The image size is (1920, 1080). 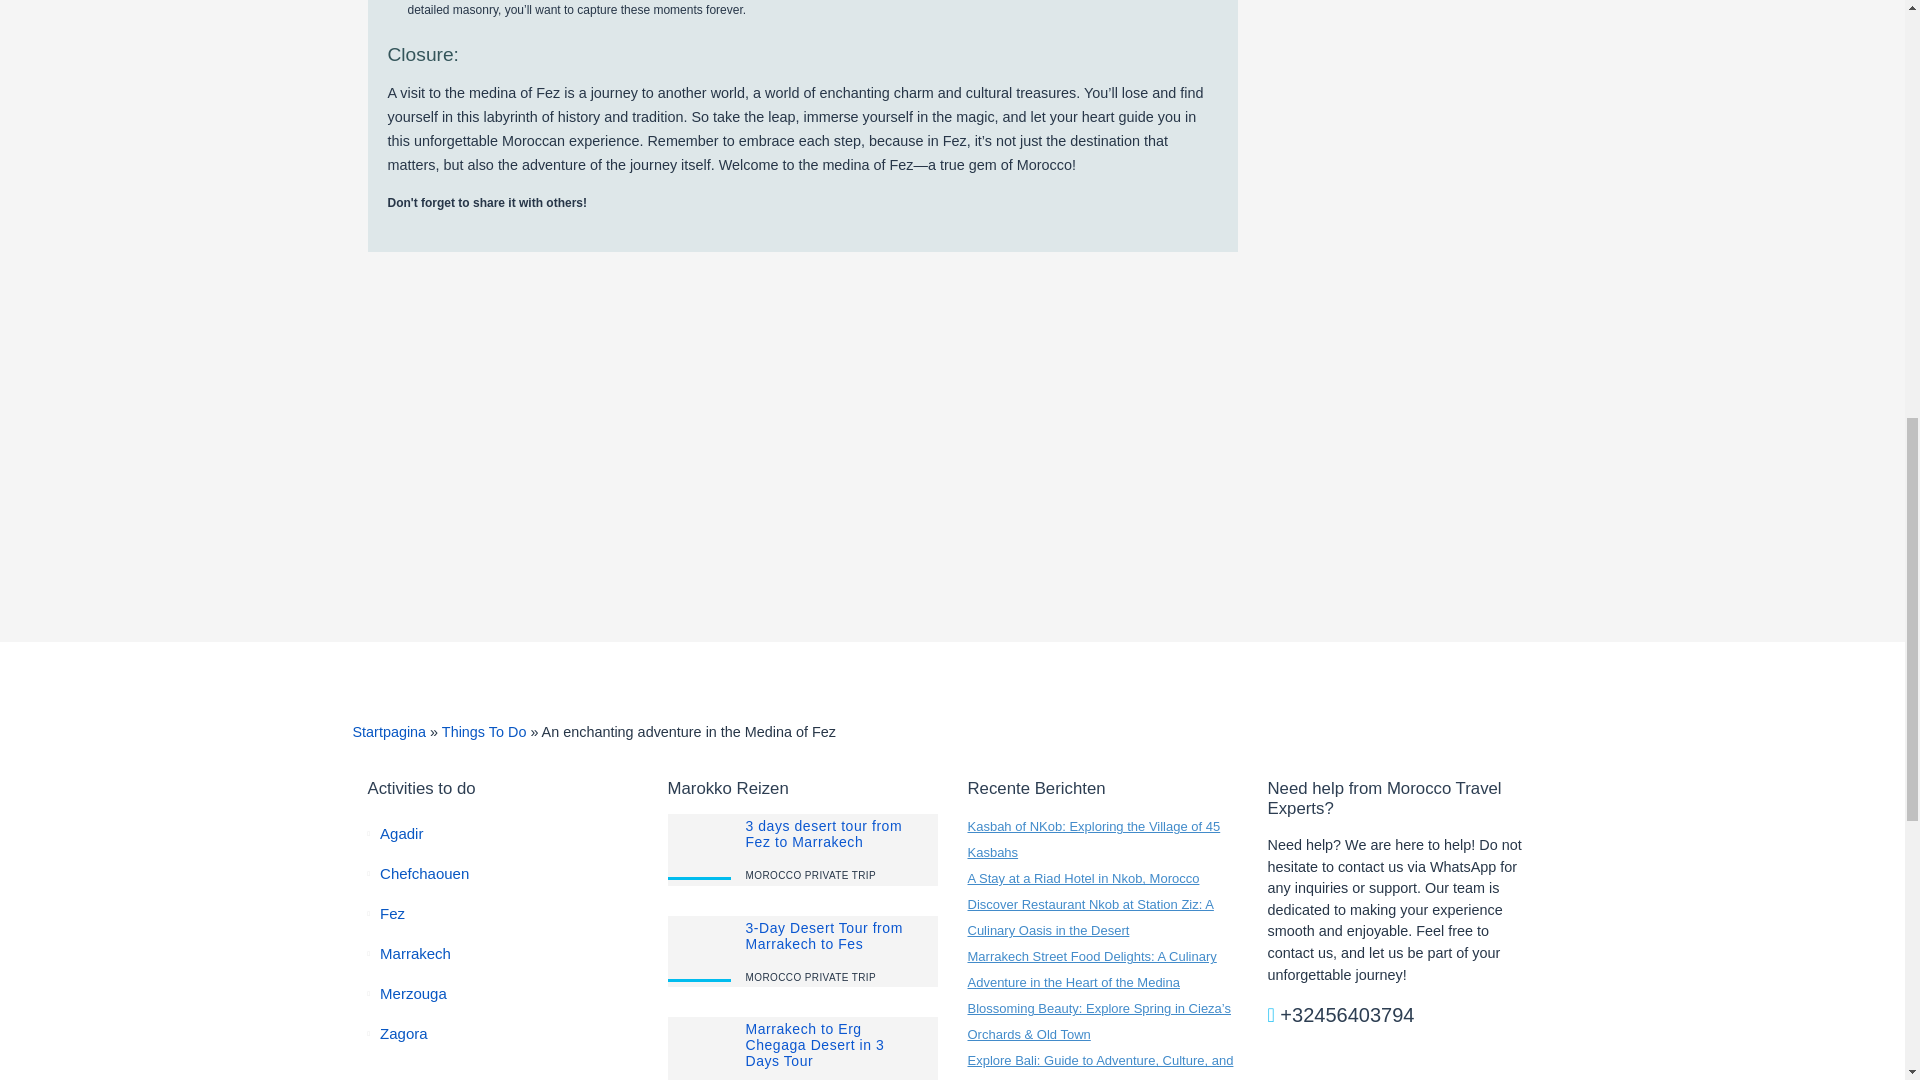 I want to click on Merzouga, so click(x=414, y=993).